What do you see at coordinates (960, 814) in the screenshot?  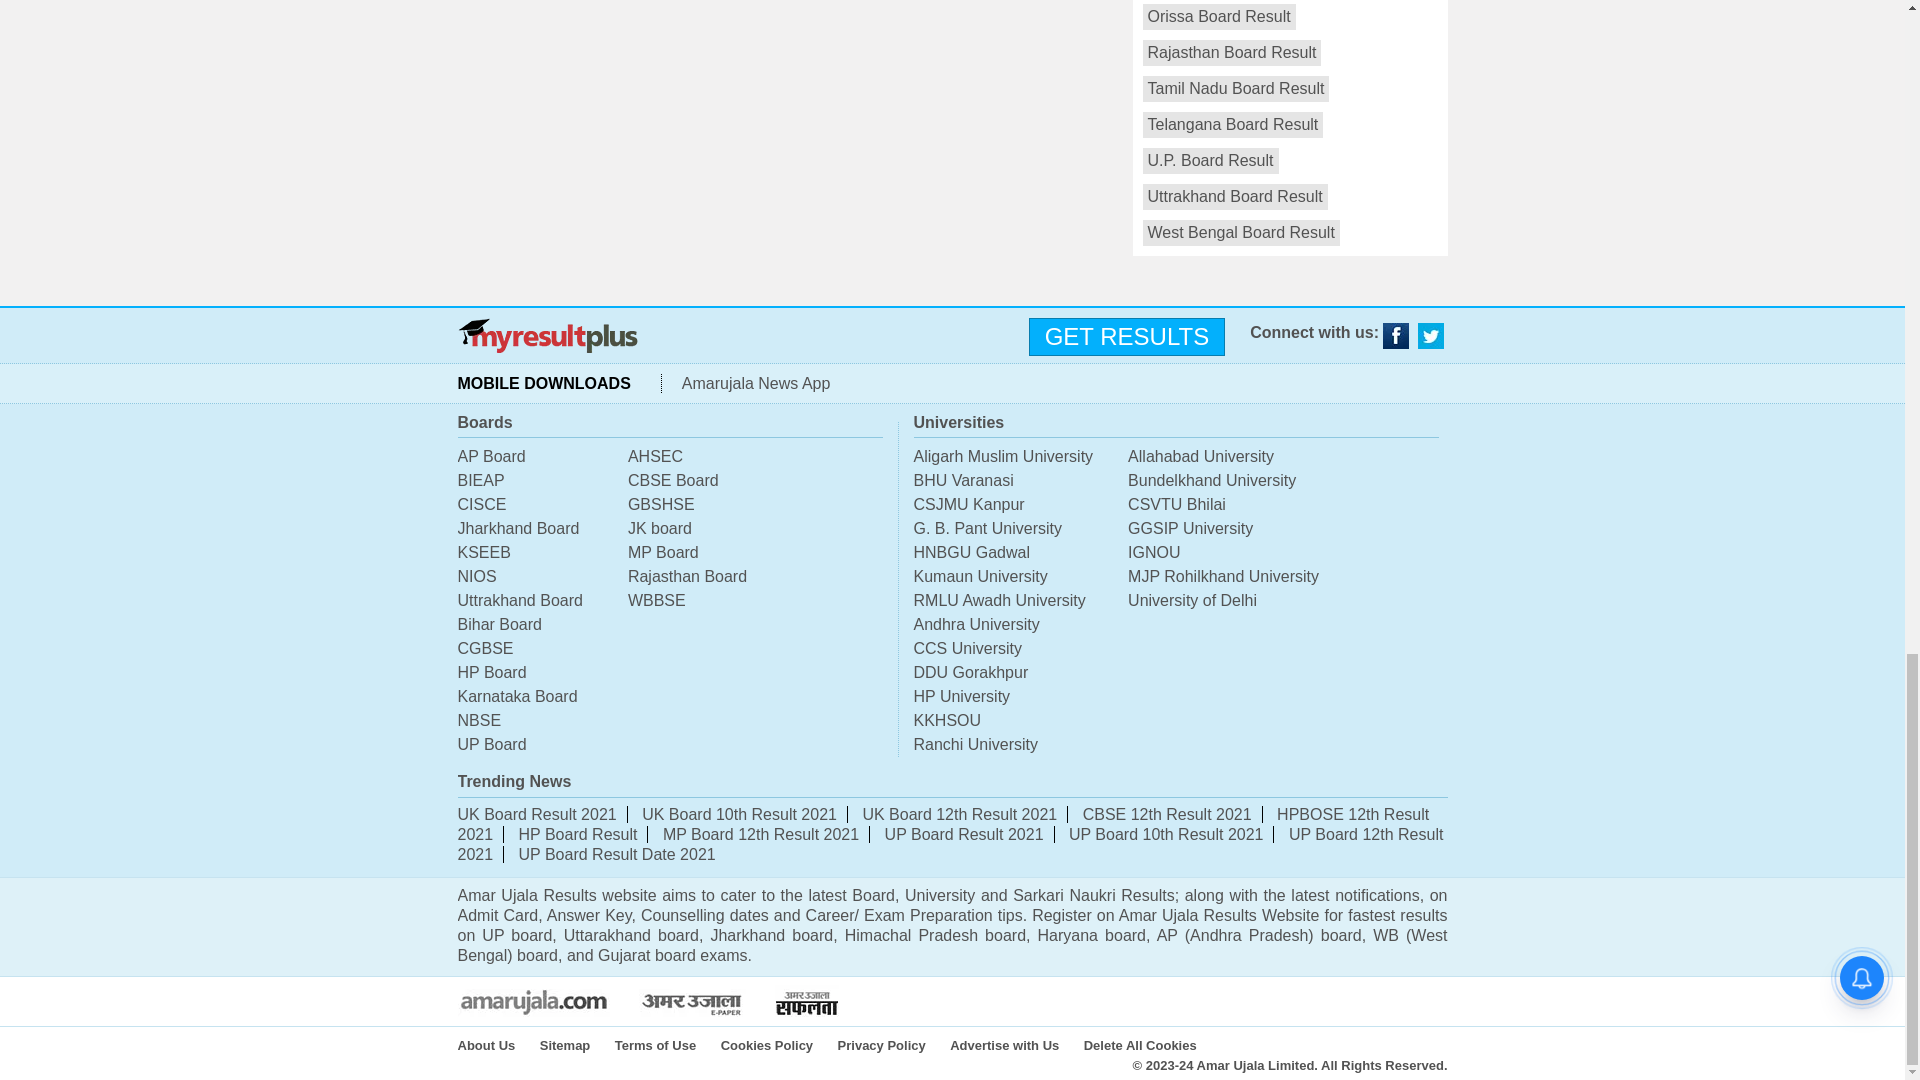 I see `UK Board 12th Result 2021` at bounding box center [960, 814].